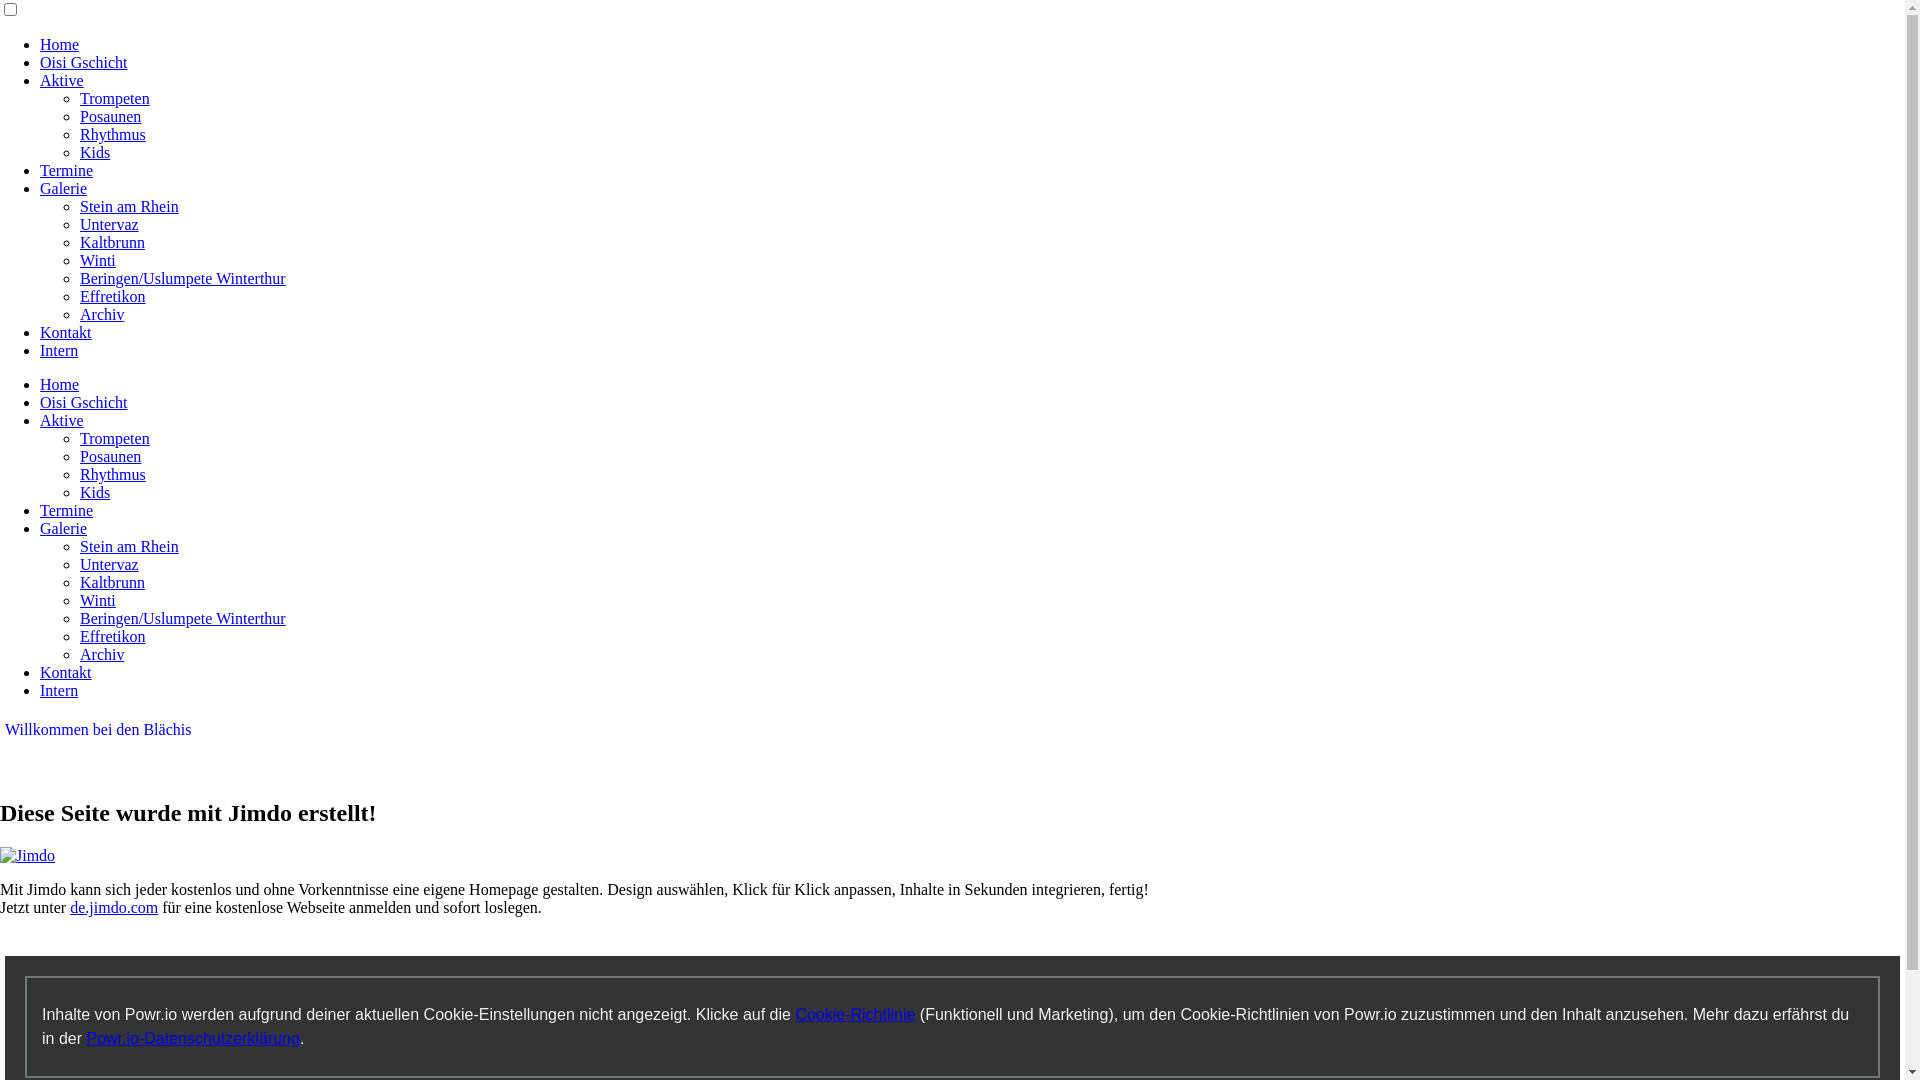  Describe the element at coordinates (95, 152) in the screenshot. I see `Kids` at that location.